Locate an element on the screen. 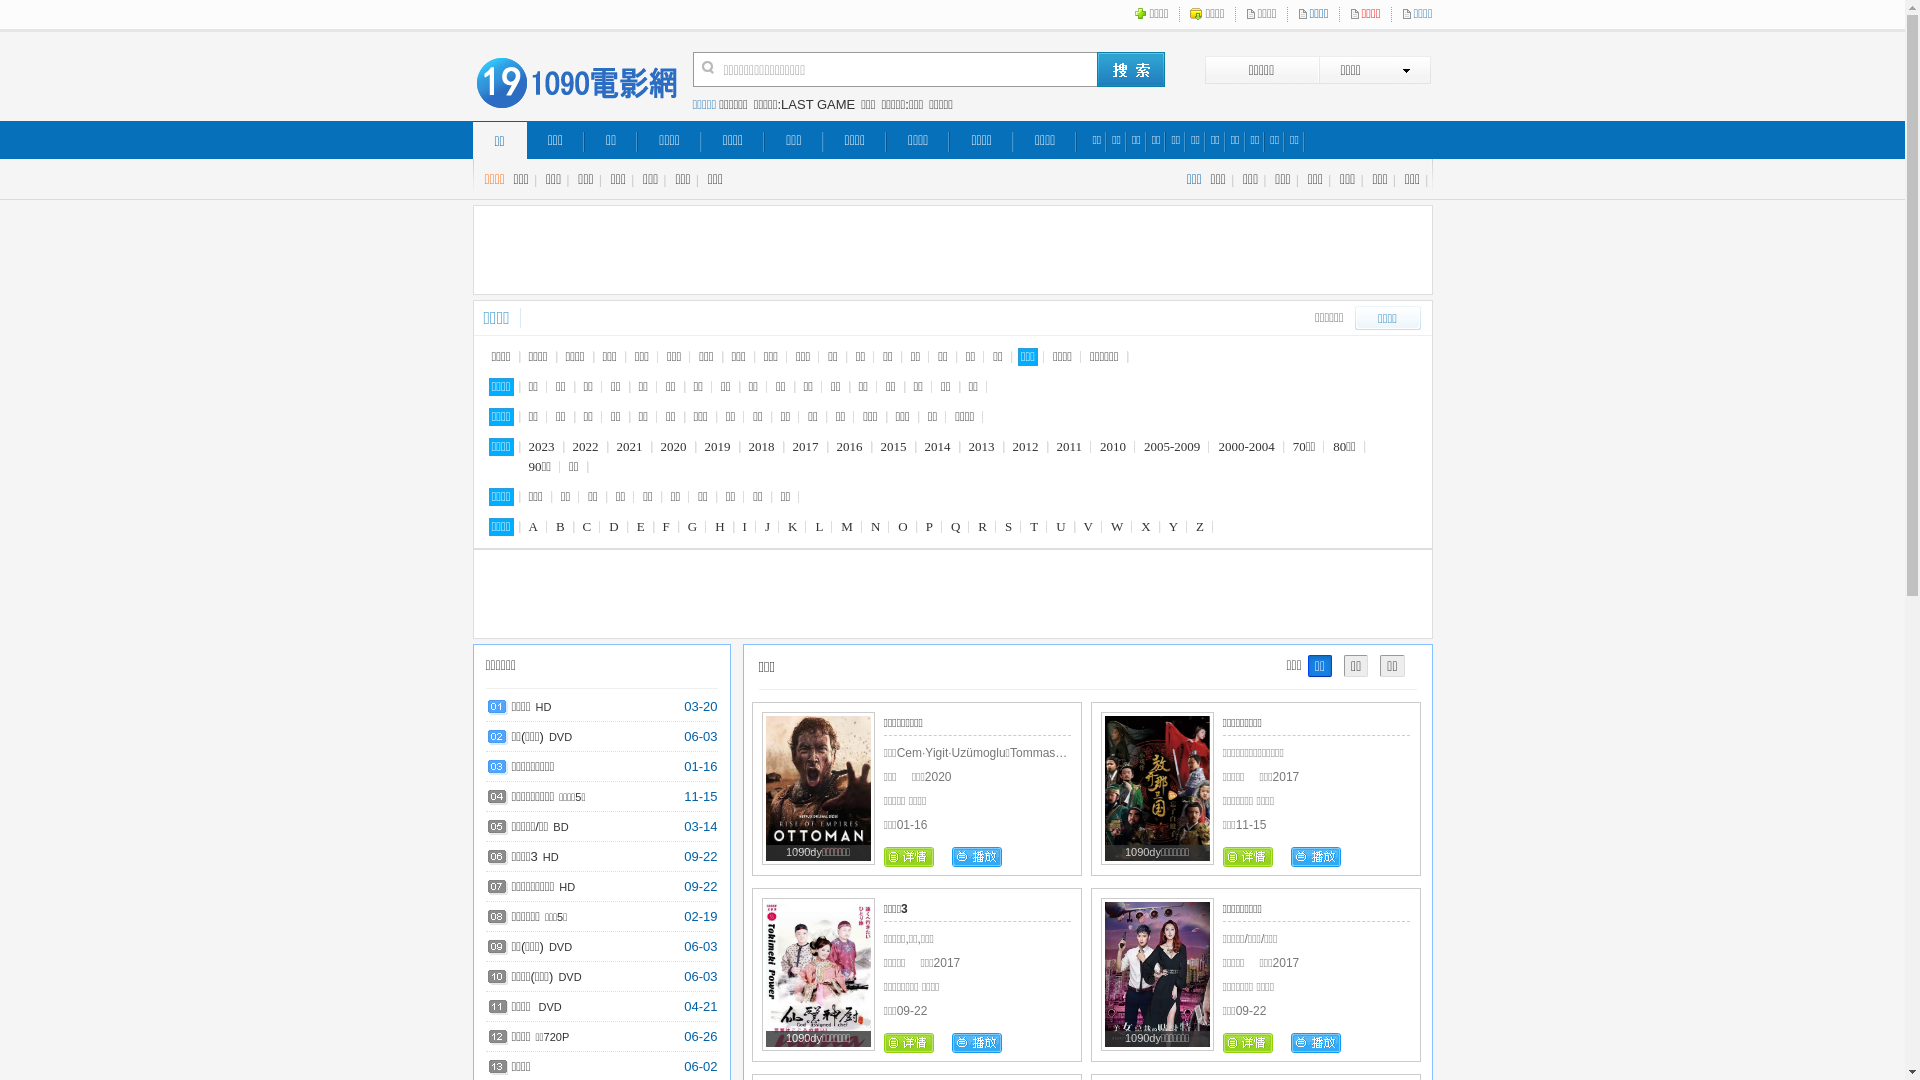 The width and height of the screenshot is (1920, 1080). 2005-2009 is located at coordinates (1172, 447).